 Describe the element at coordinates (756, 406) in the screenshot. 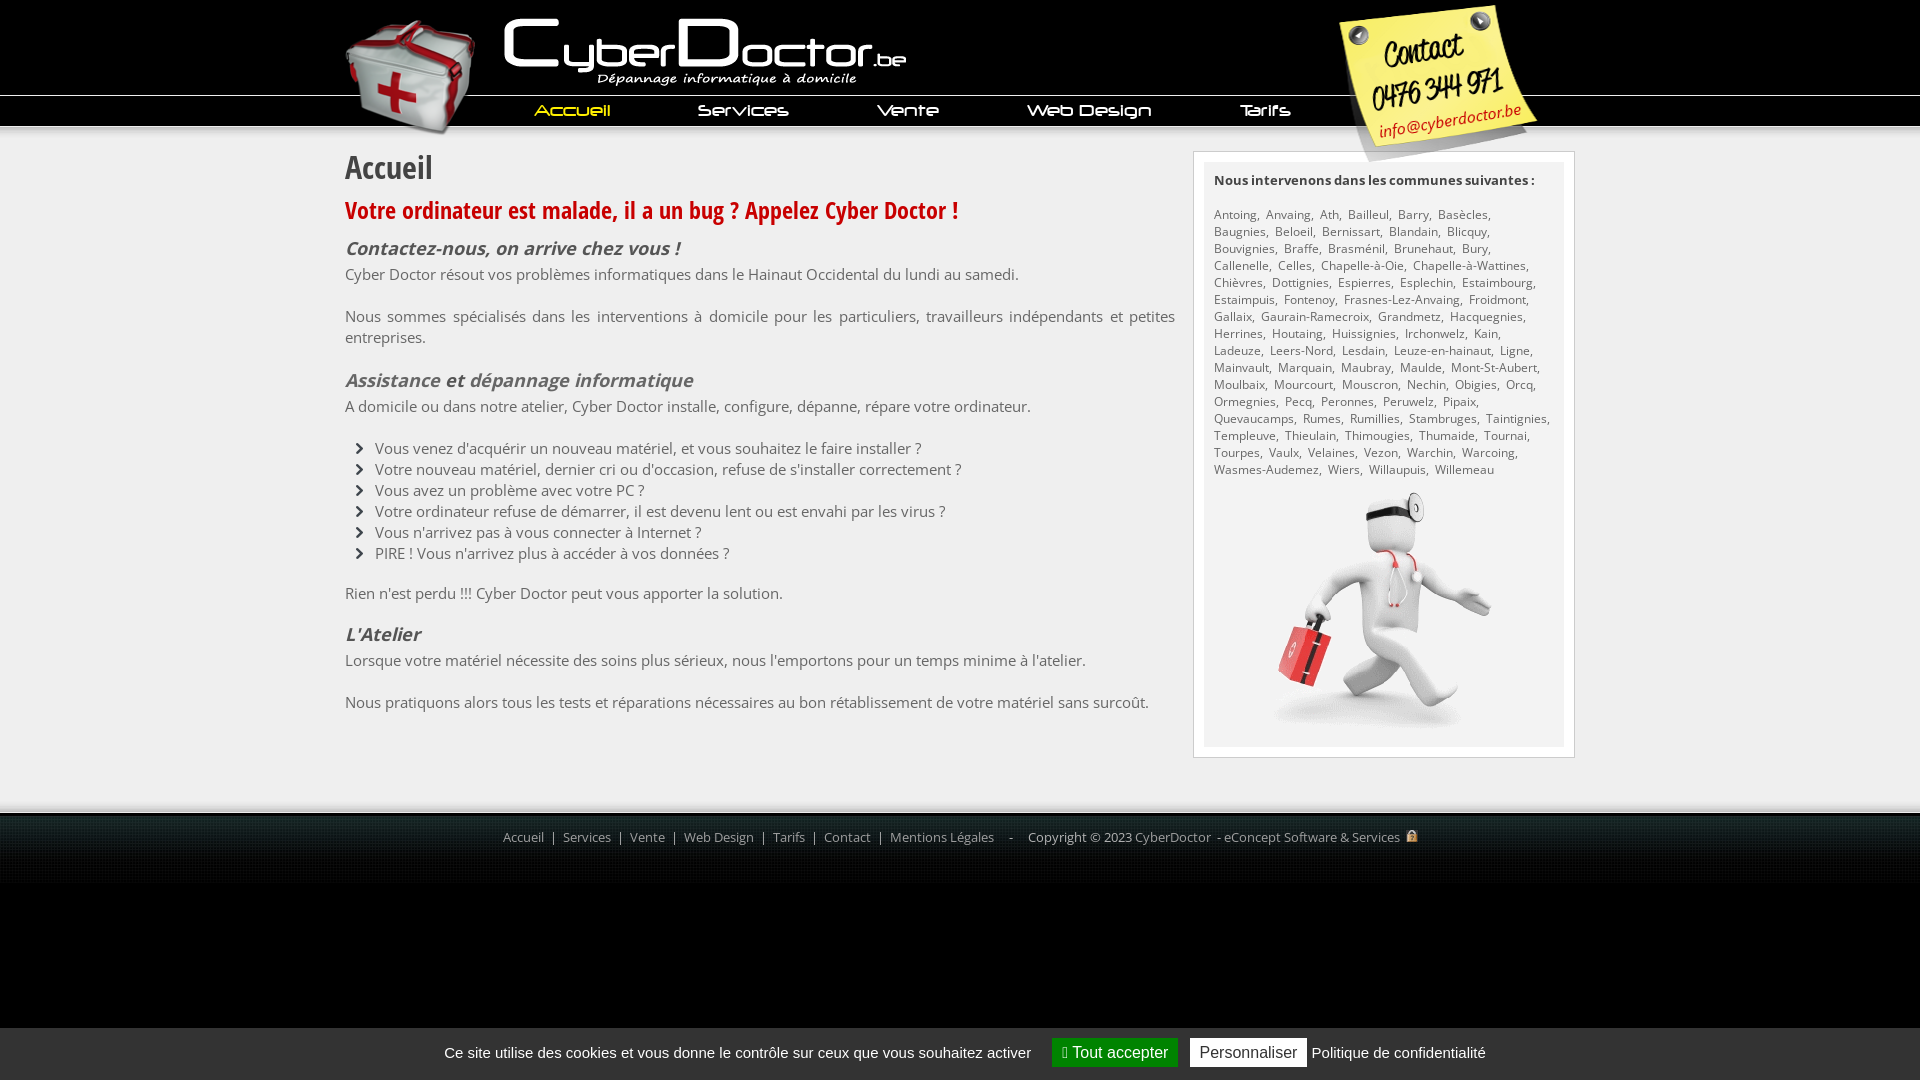

I see `configure` at that location.